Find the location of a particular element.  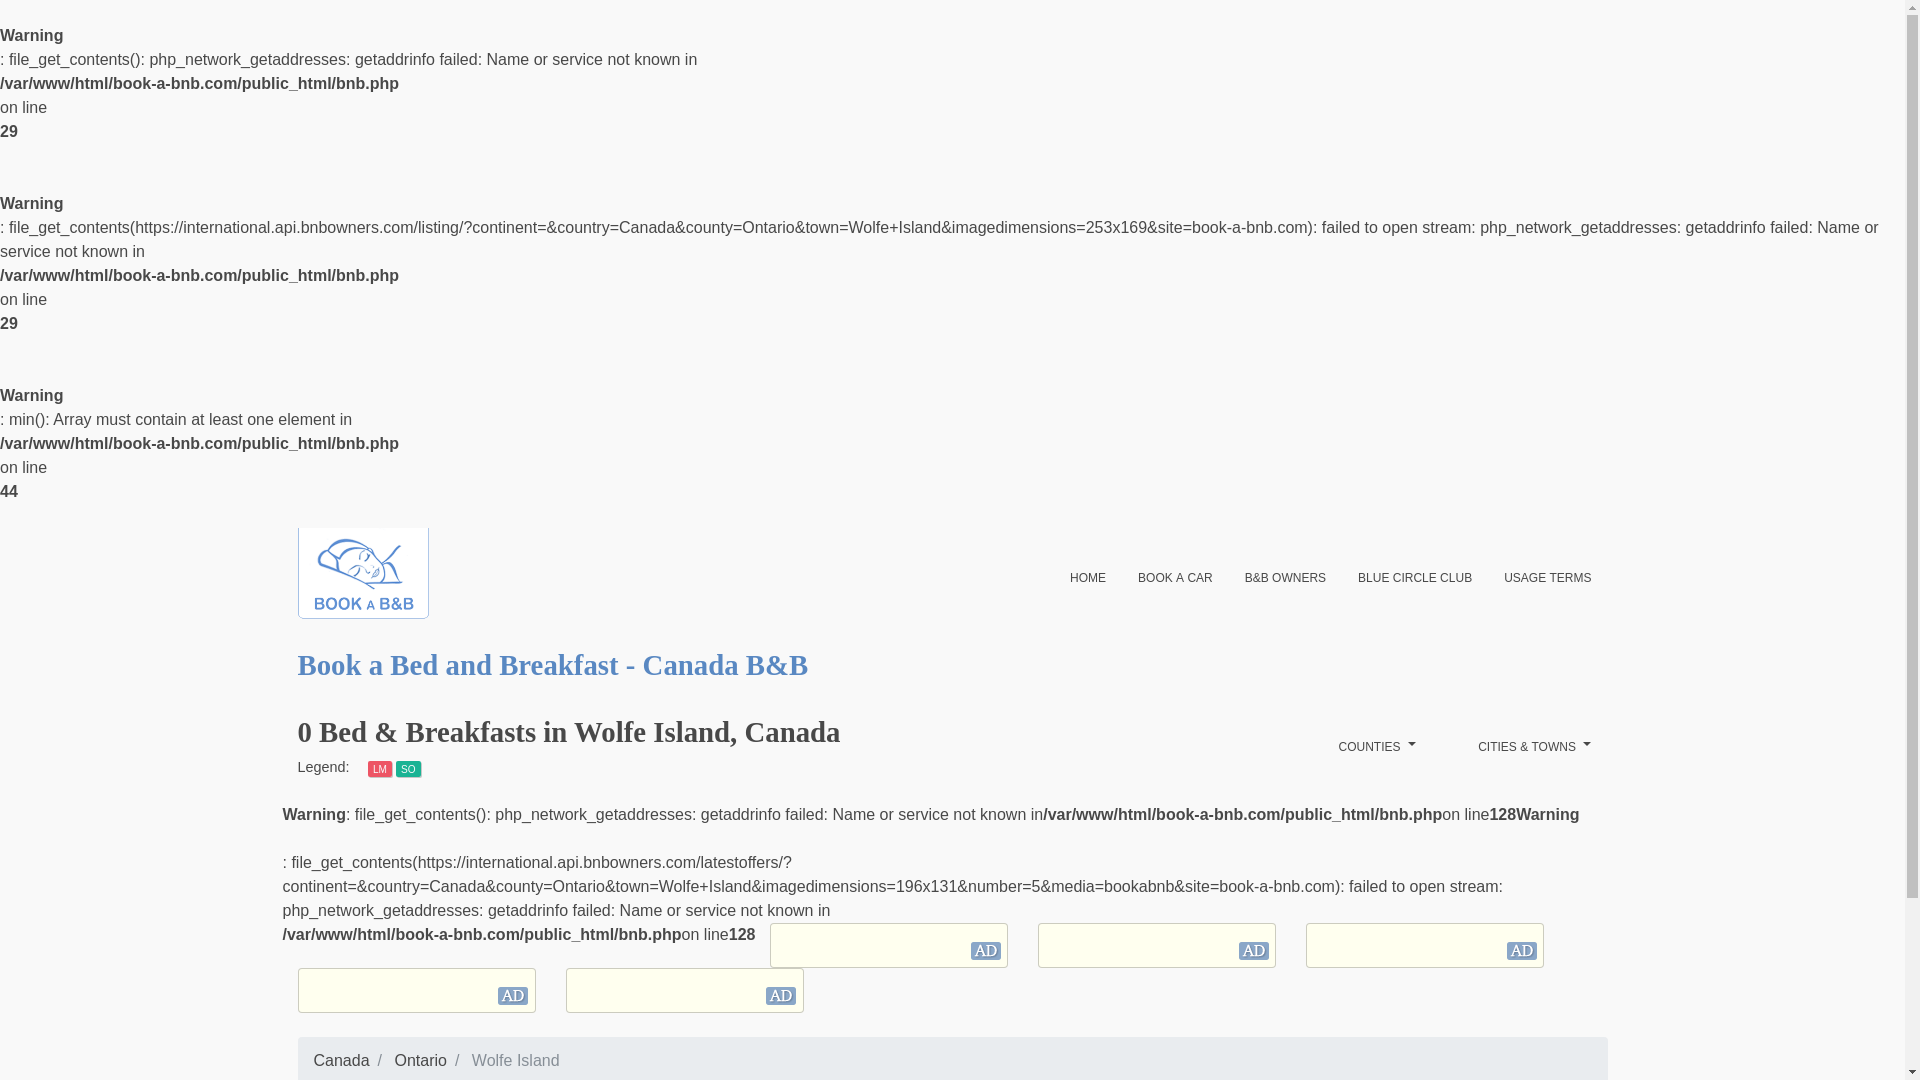

blue circle club is located at coordinates (1415, 576).